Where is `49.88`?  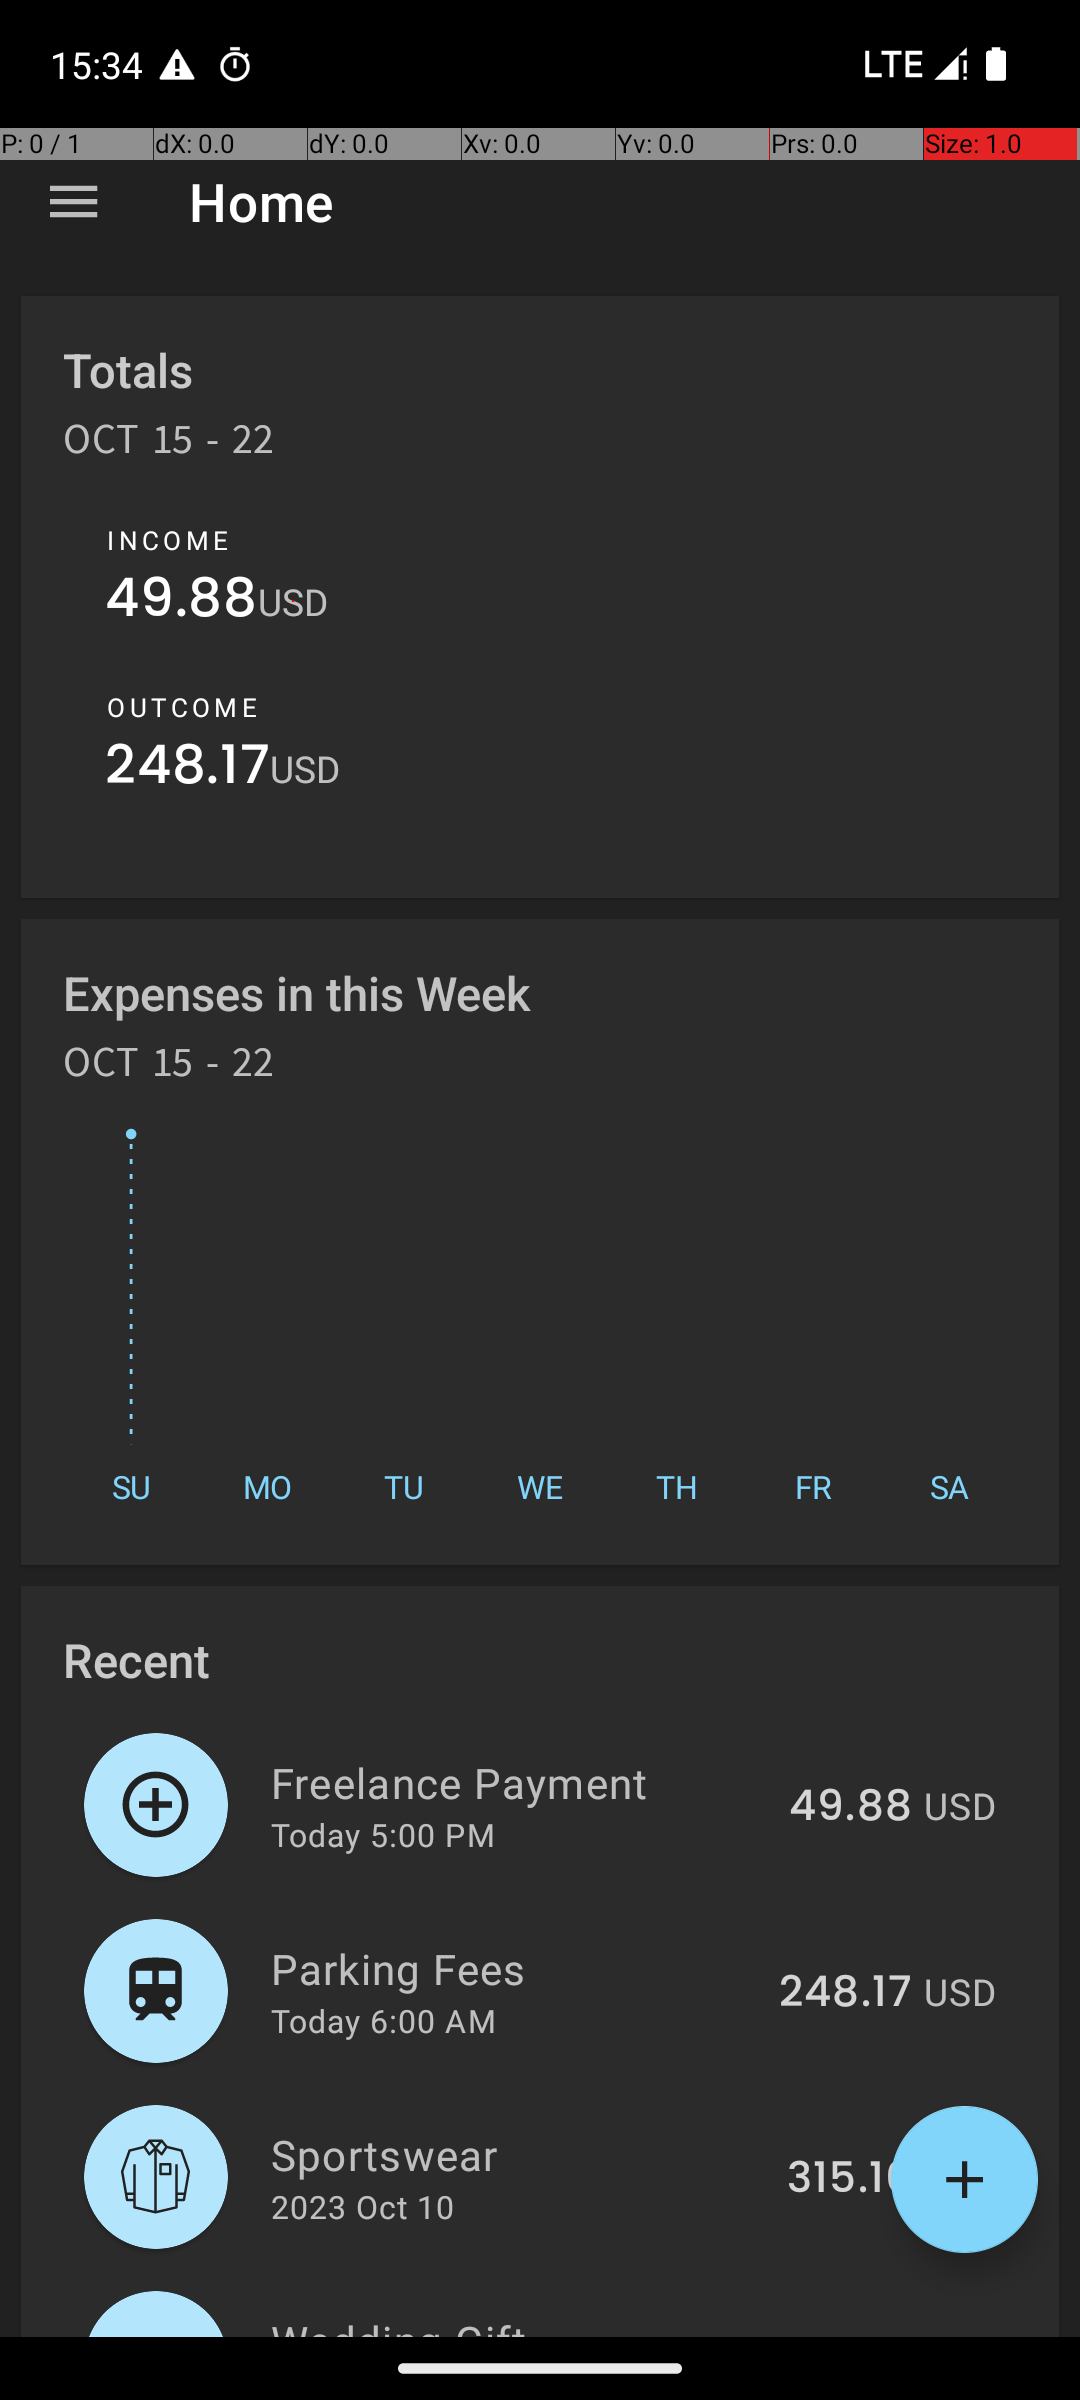
49.88 is located at coordinates (182, 602).